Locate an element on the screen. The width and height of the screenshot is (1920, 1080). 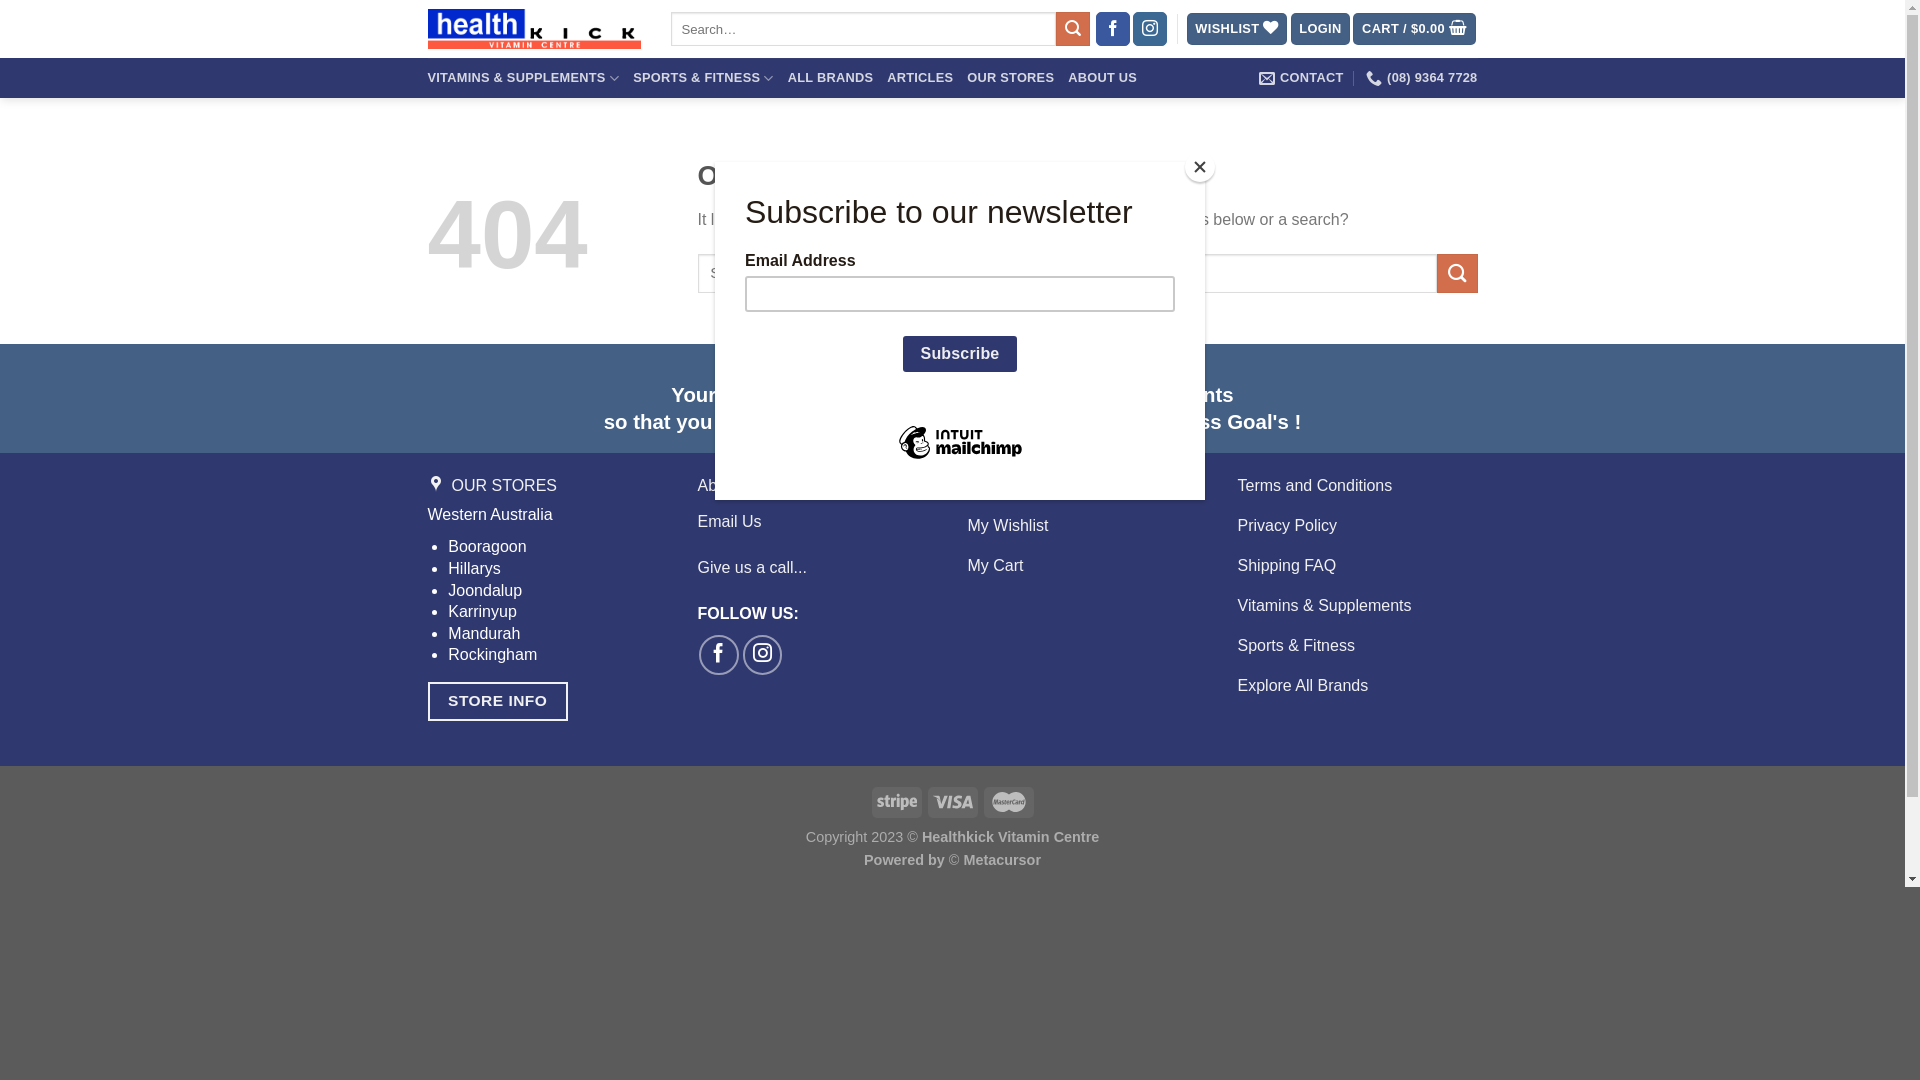
Privacy Policy is located at coordinates (1358, 528).